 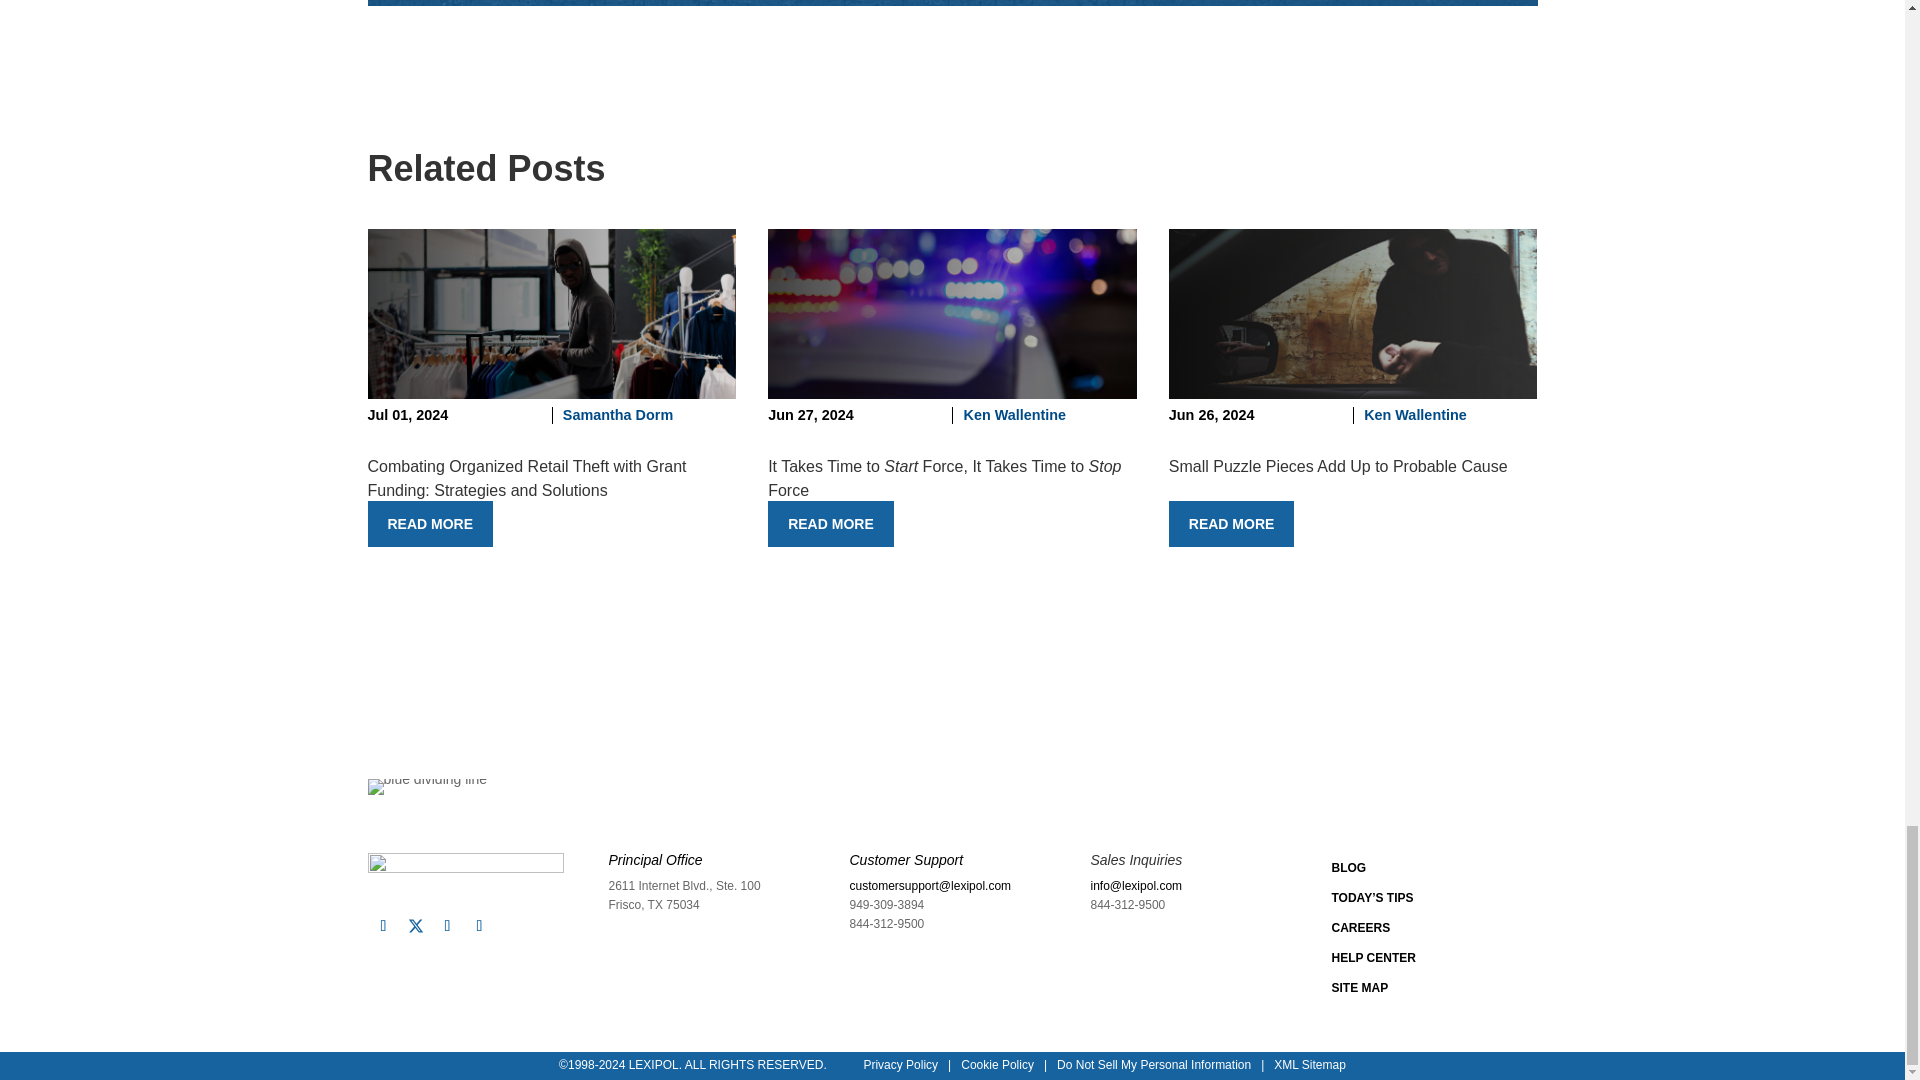 I want to click on footer-top, so click(x=428, y=786).